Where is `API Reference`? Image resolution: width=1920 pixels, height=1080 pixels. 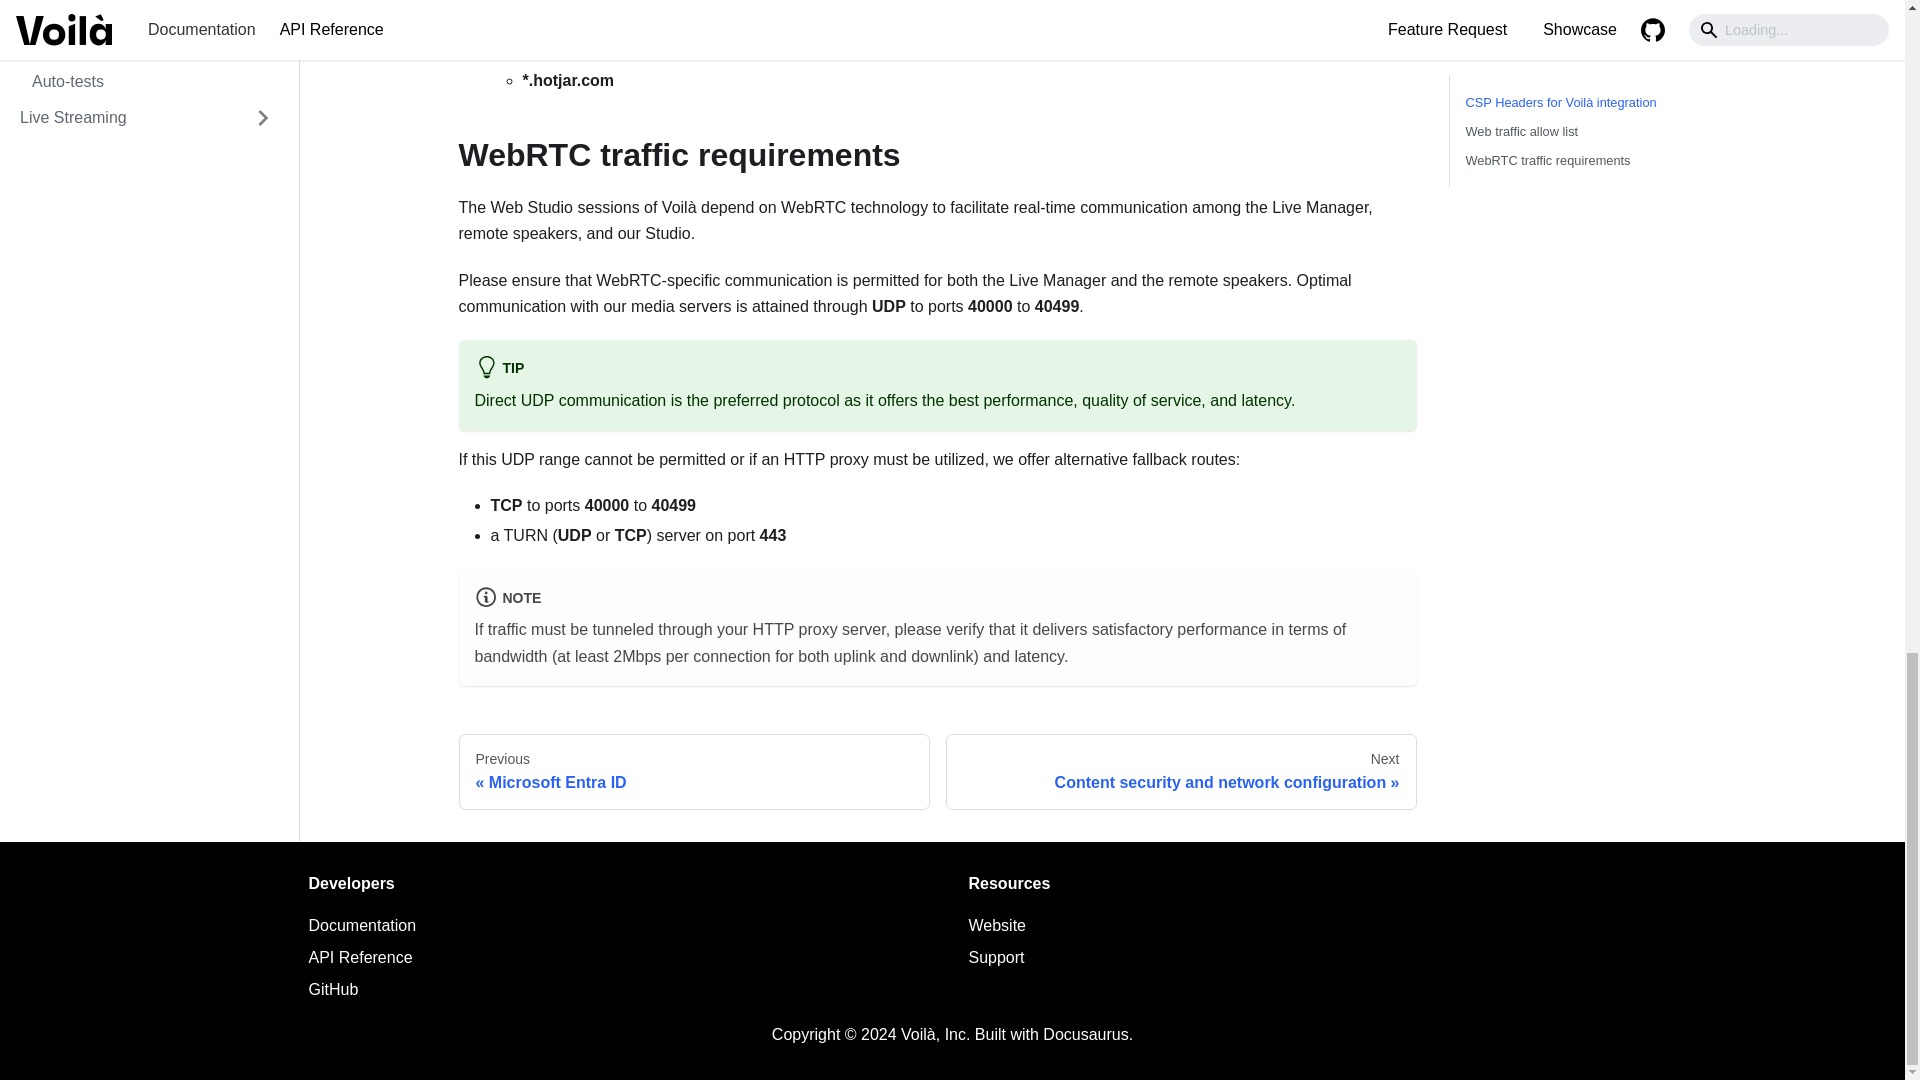
API Reference is located at coordinates (995, 957).